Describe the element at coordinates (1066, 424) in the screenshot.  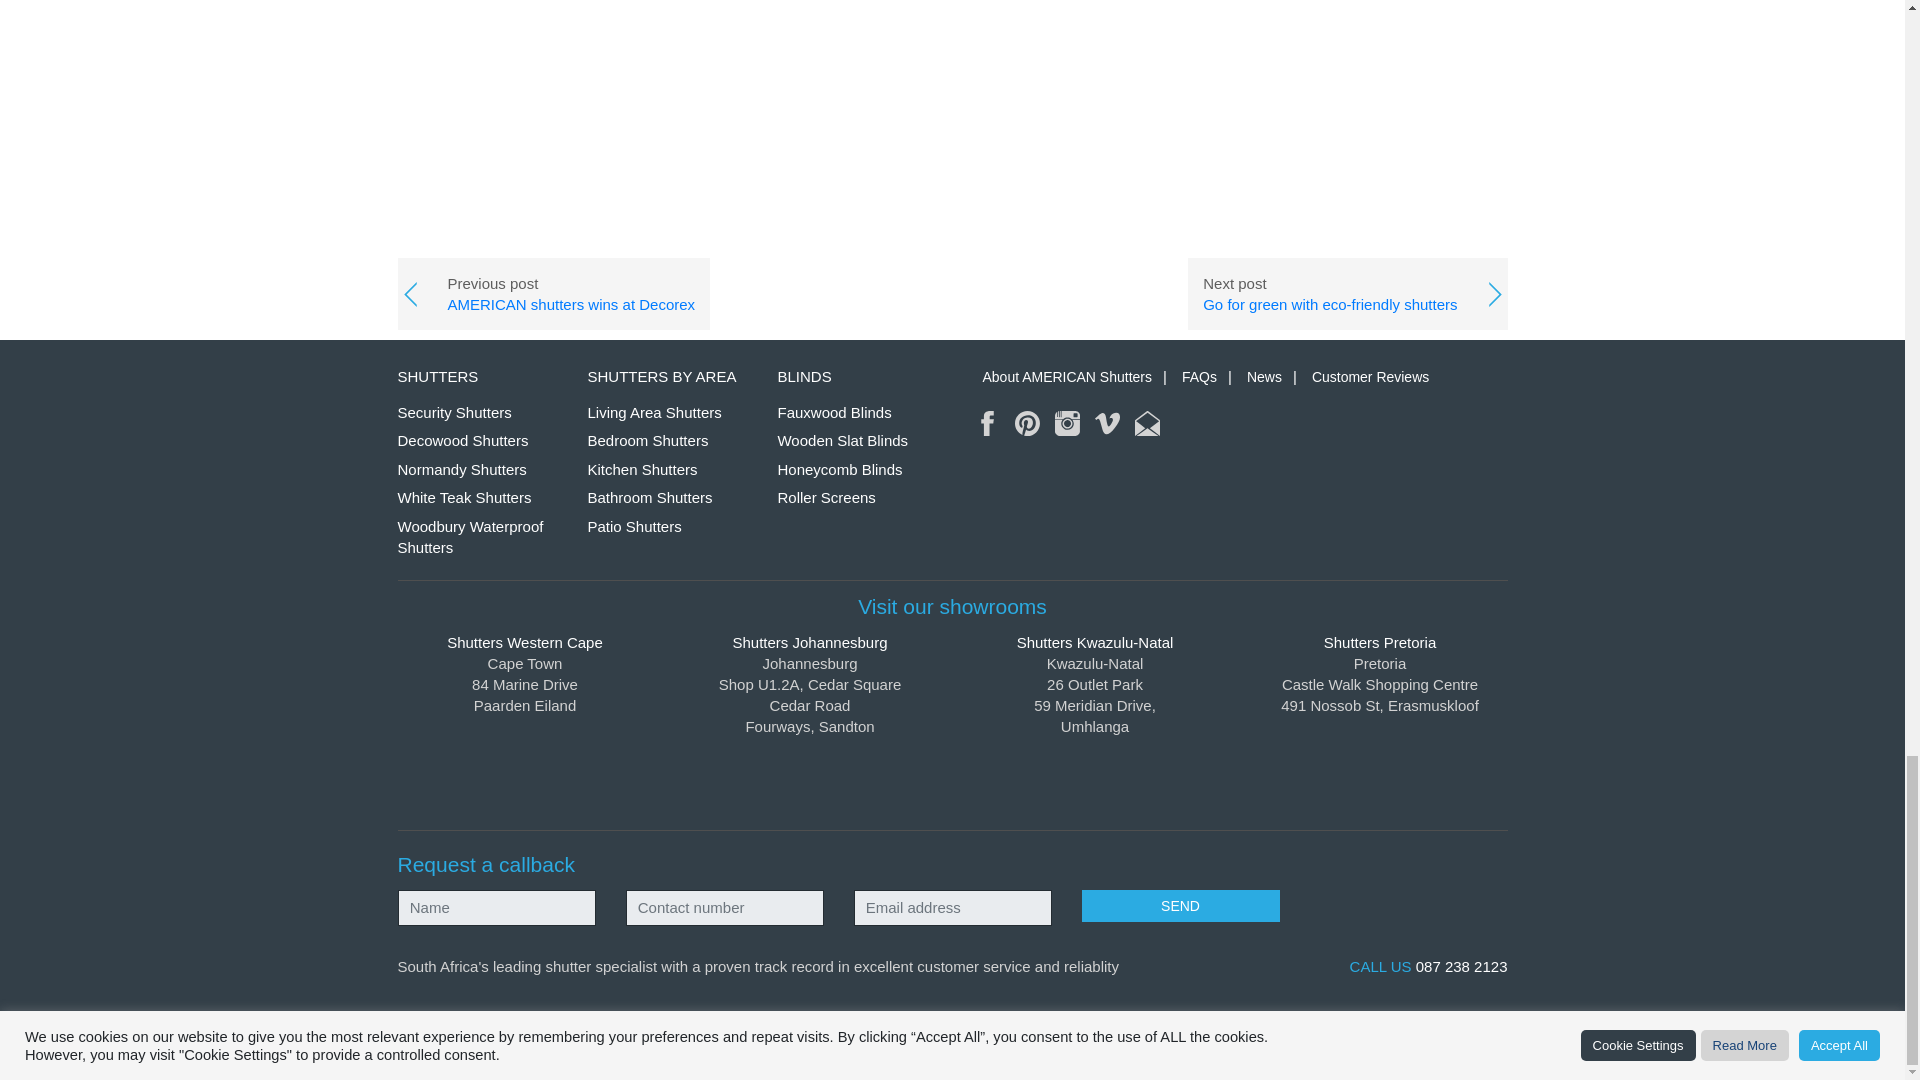
I see `American Shutters on Instagram` at that location.